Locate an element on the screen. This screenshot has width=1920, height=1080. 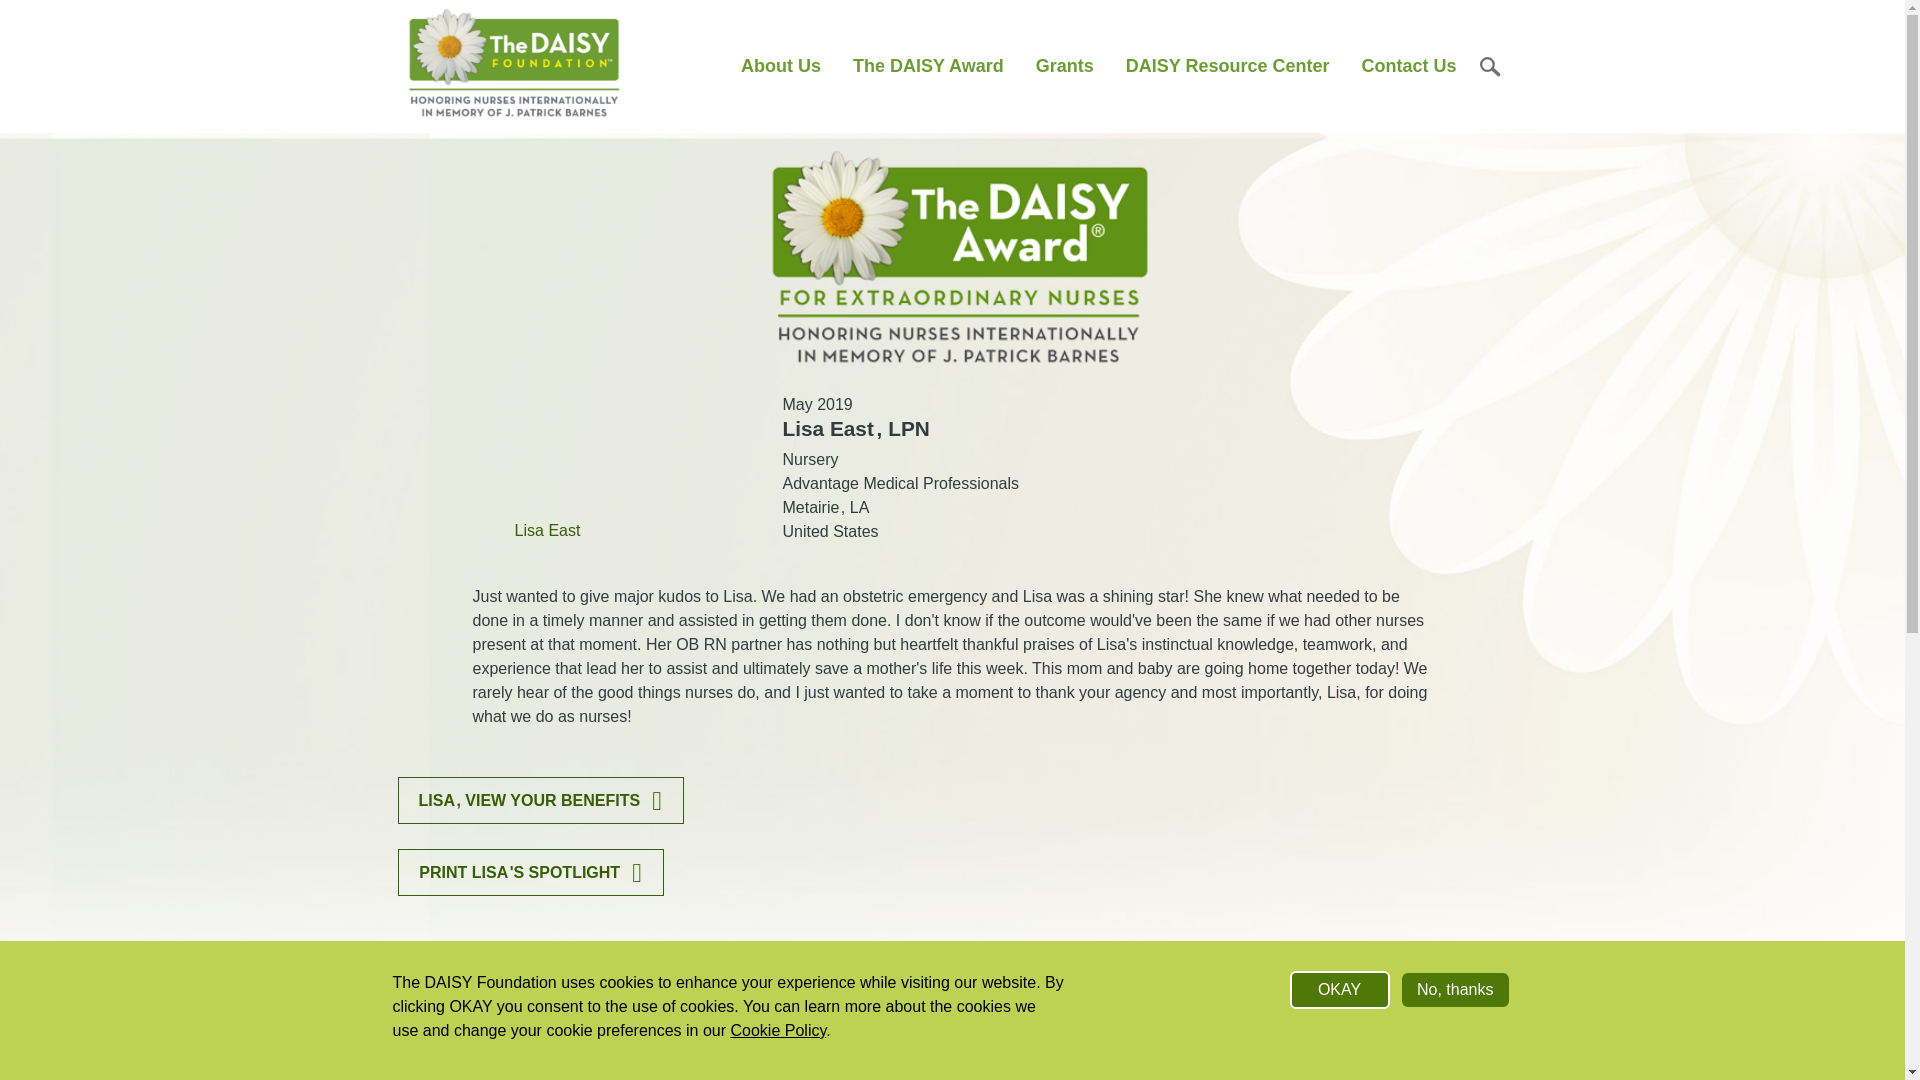
Contact Us is located at coordinates (1408, 66).